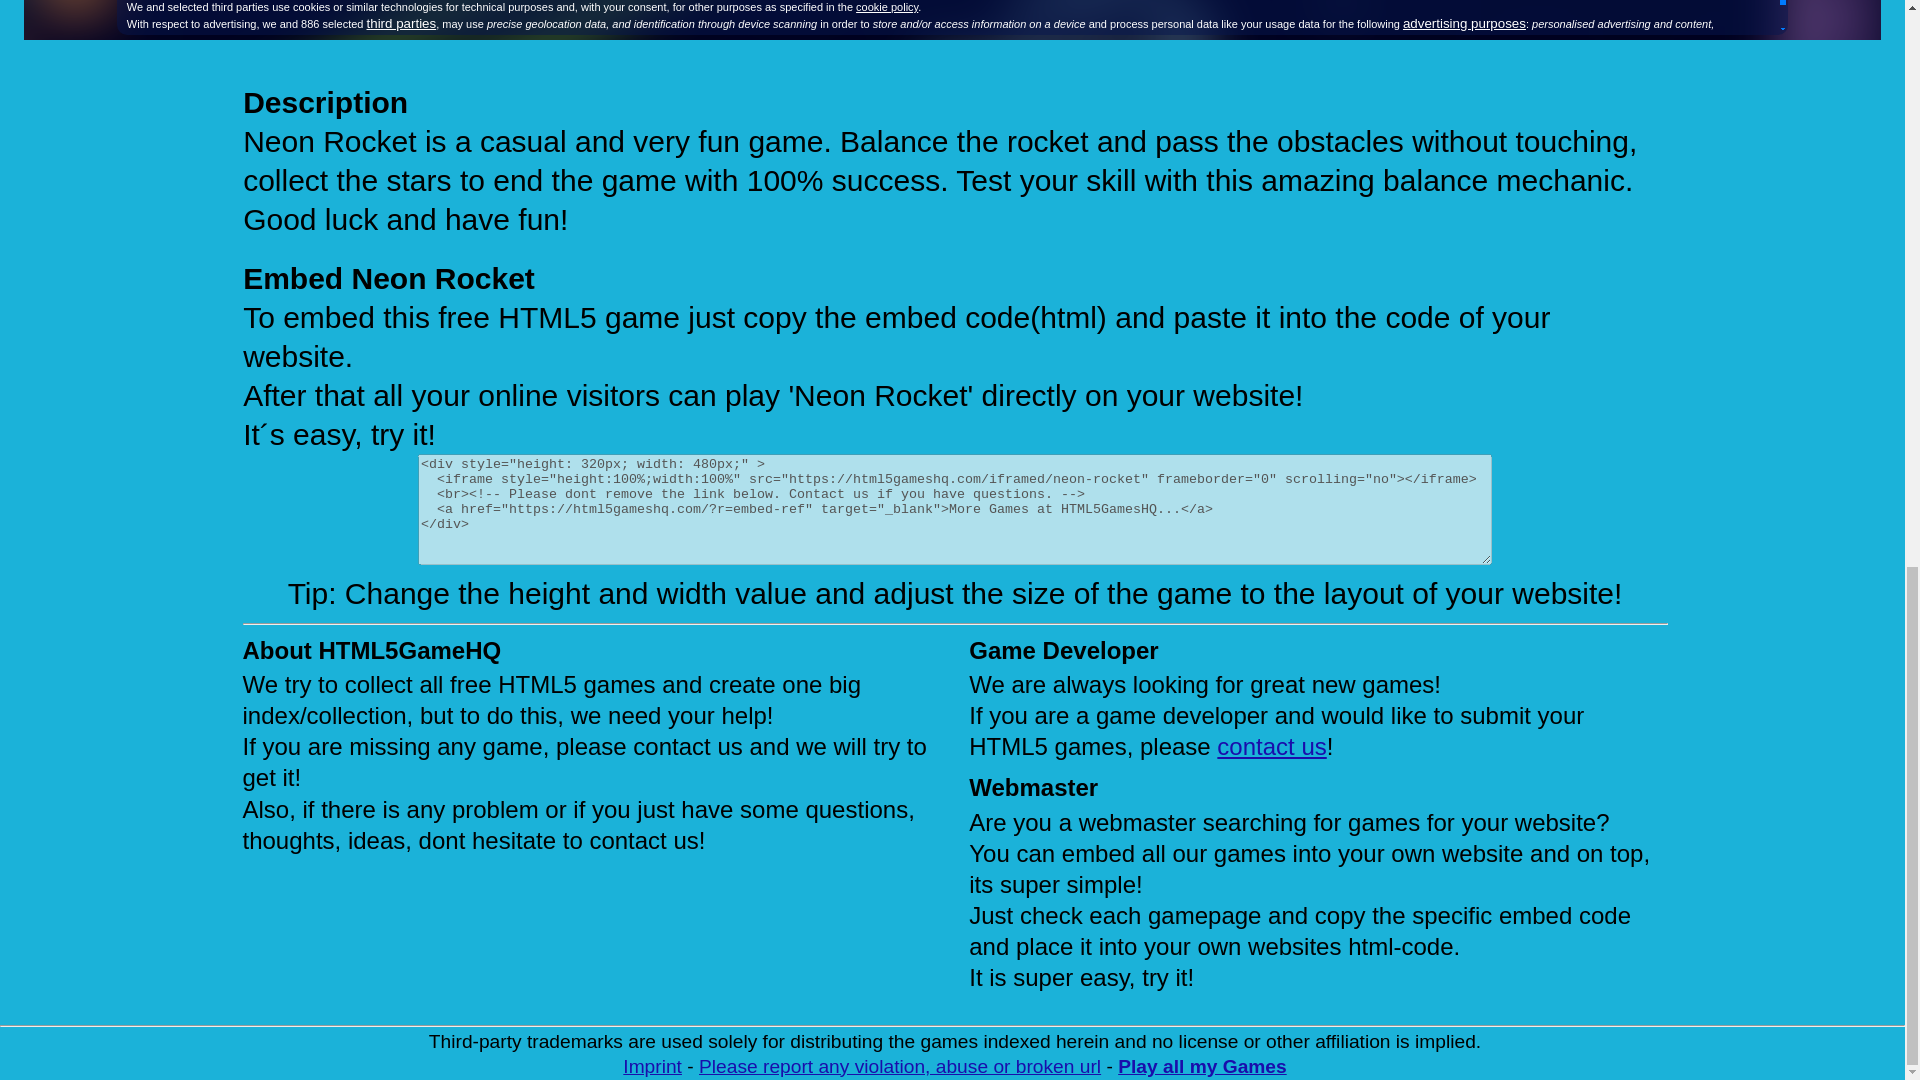 The height and width of the screenshot is (1080, 1920). I want to click on Play all my Games, so click(1202, 1066).